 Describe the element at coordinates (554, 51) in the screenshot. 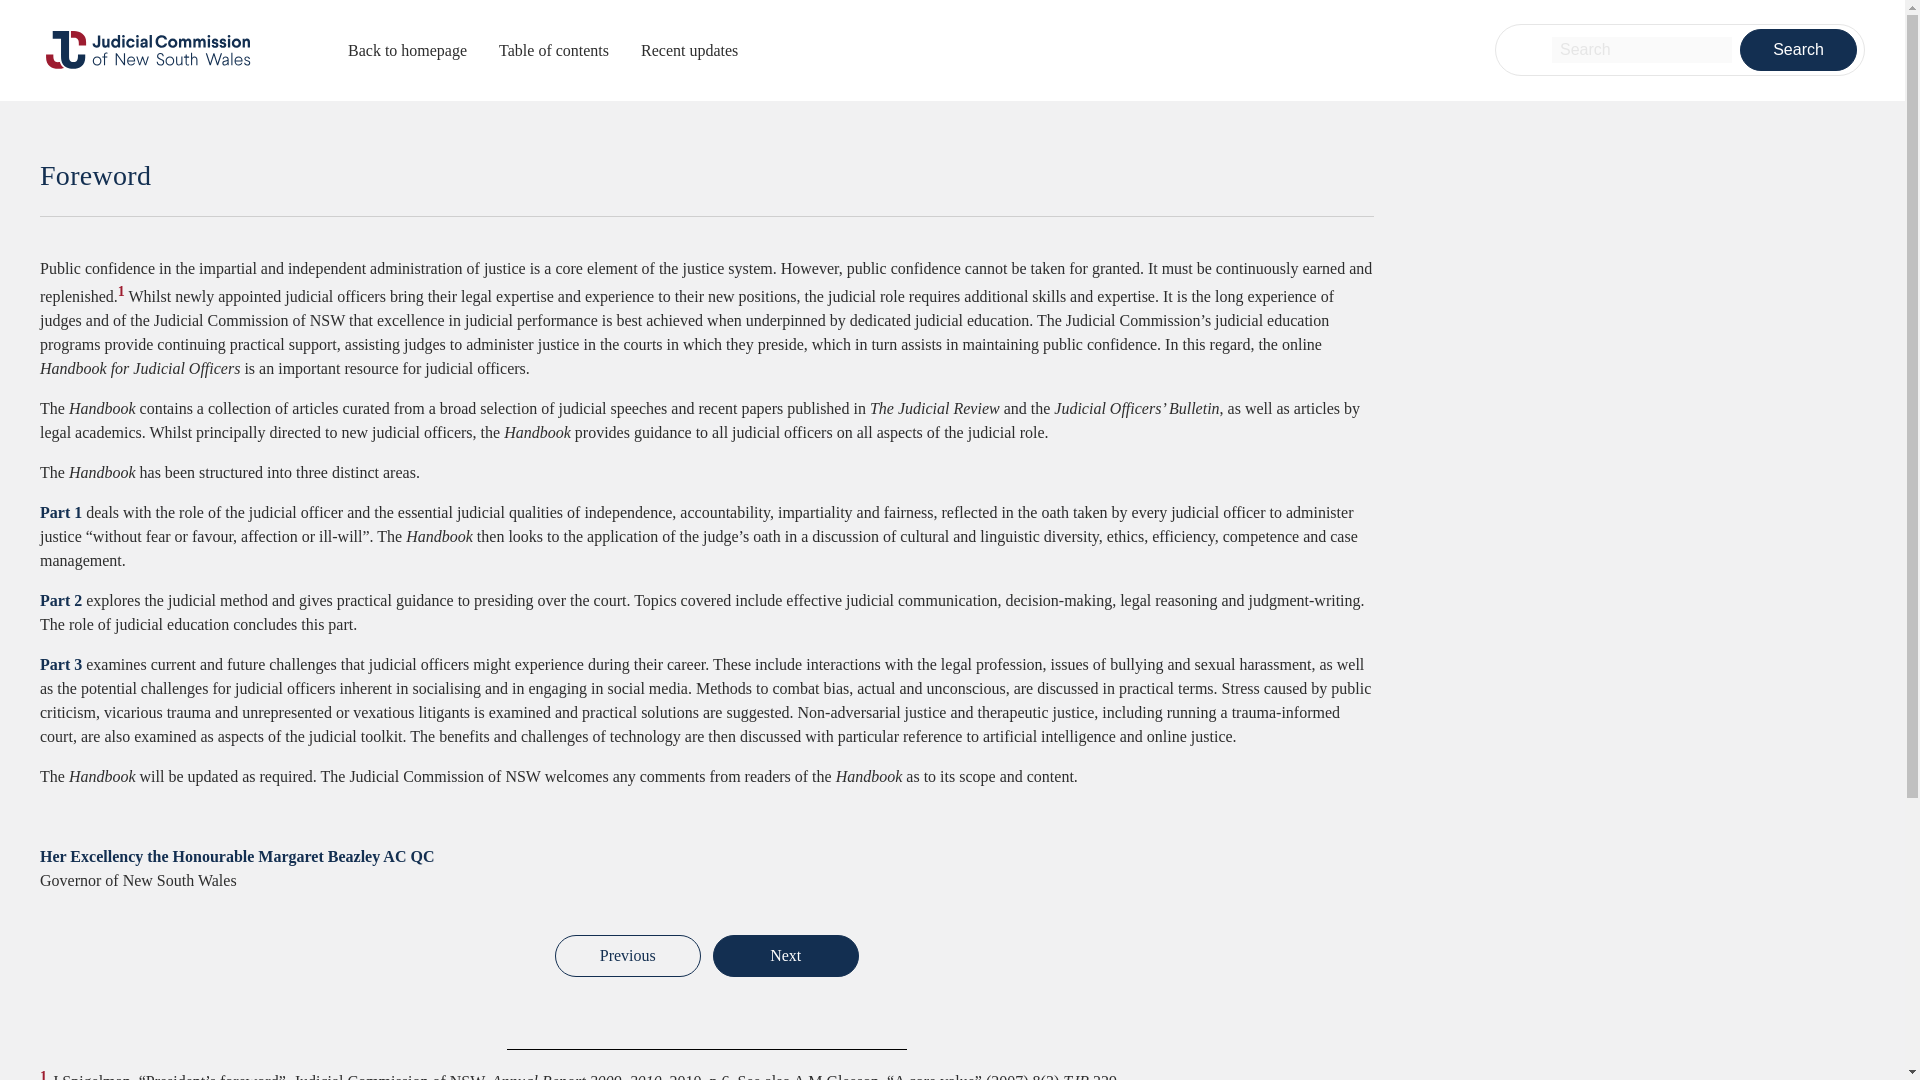

I see `Table of contents` at that location.